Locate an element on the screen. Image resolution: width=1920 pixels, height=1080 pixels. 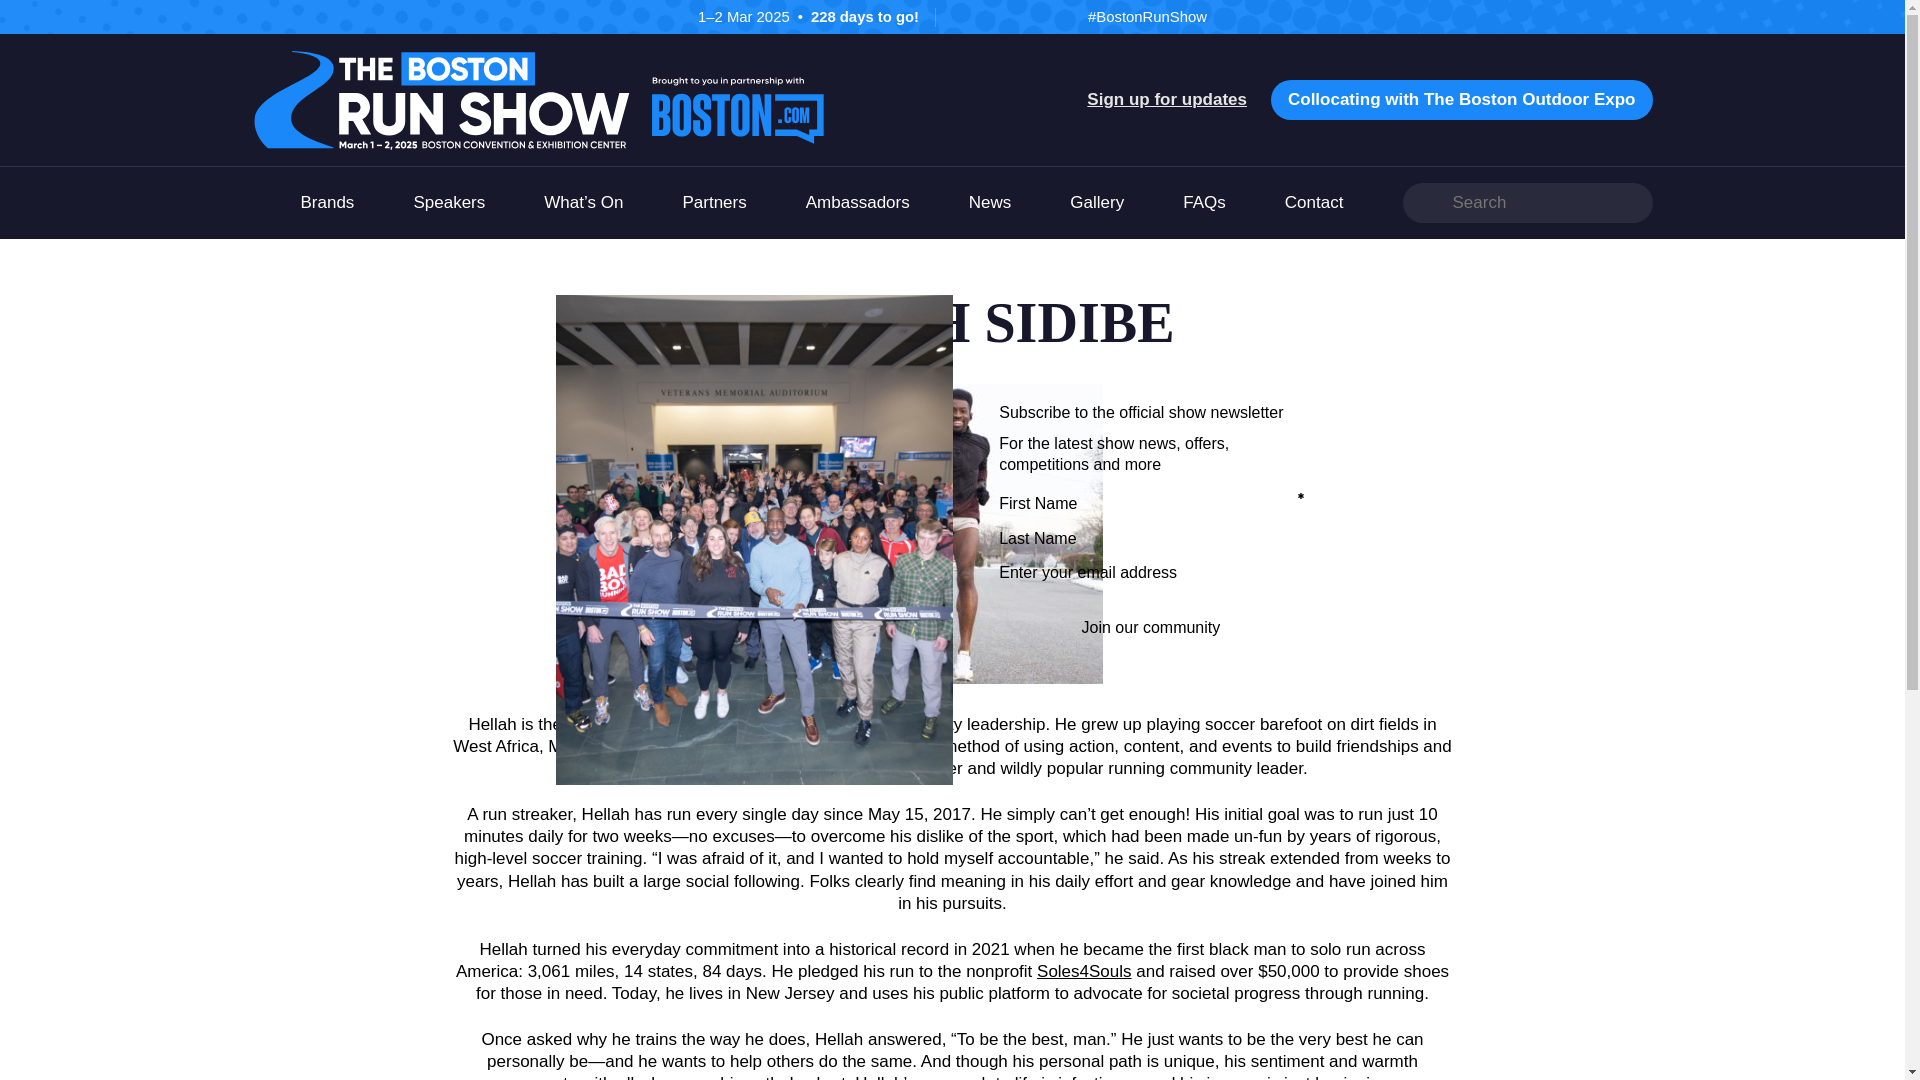
Gallery is located at coordinates (1096, 202).